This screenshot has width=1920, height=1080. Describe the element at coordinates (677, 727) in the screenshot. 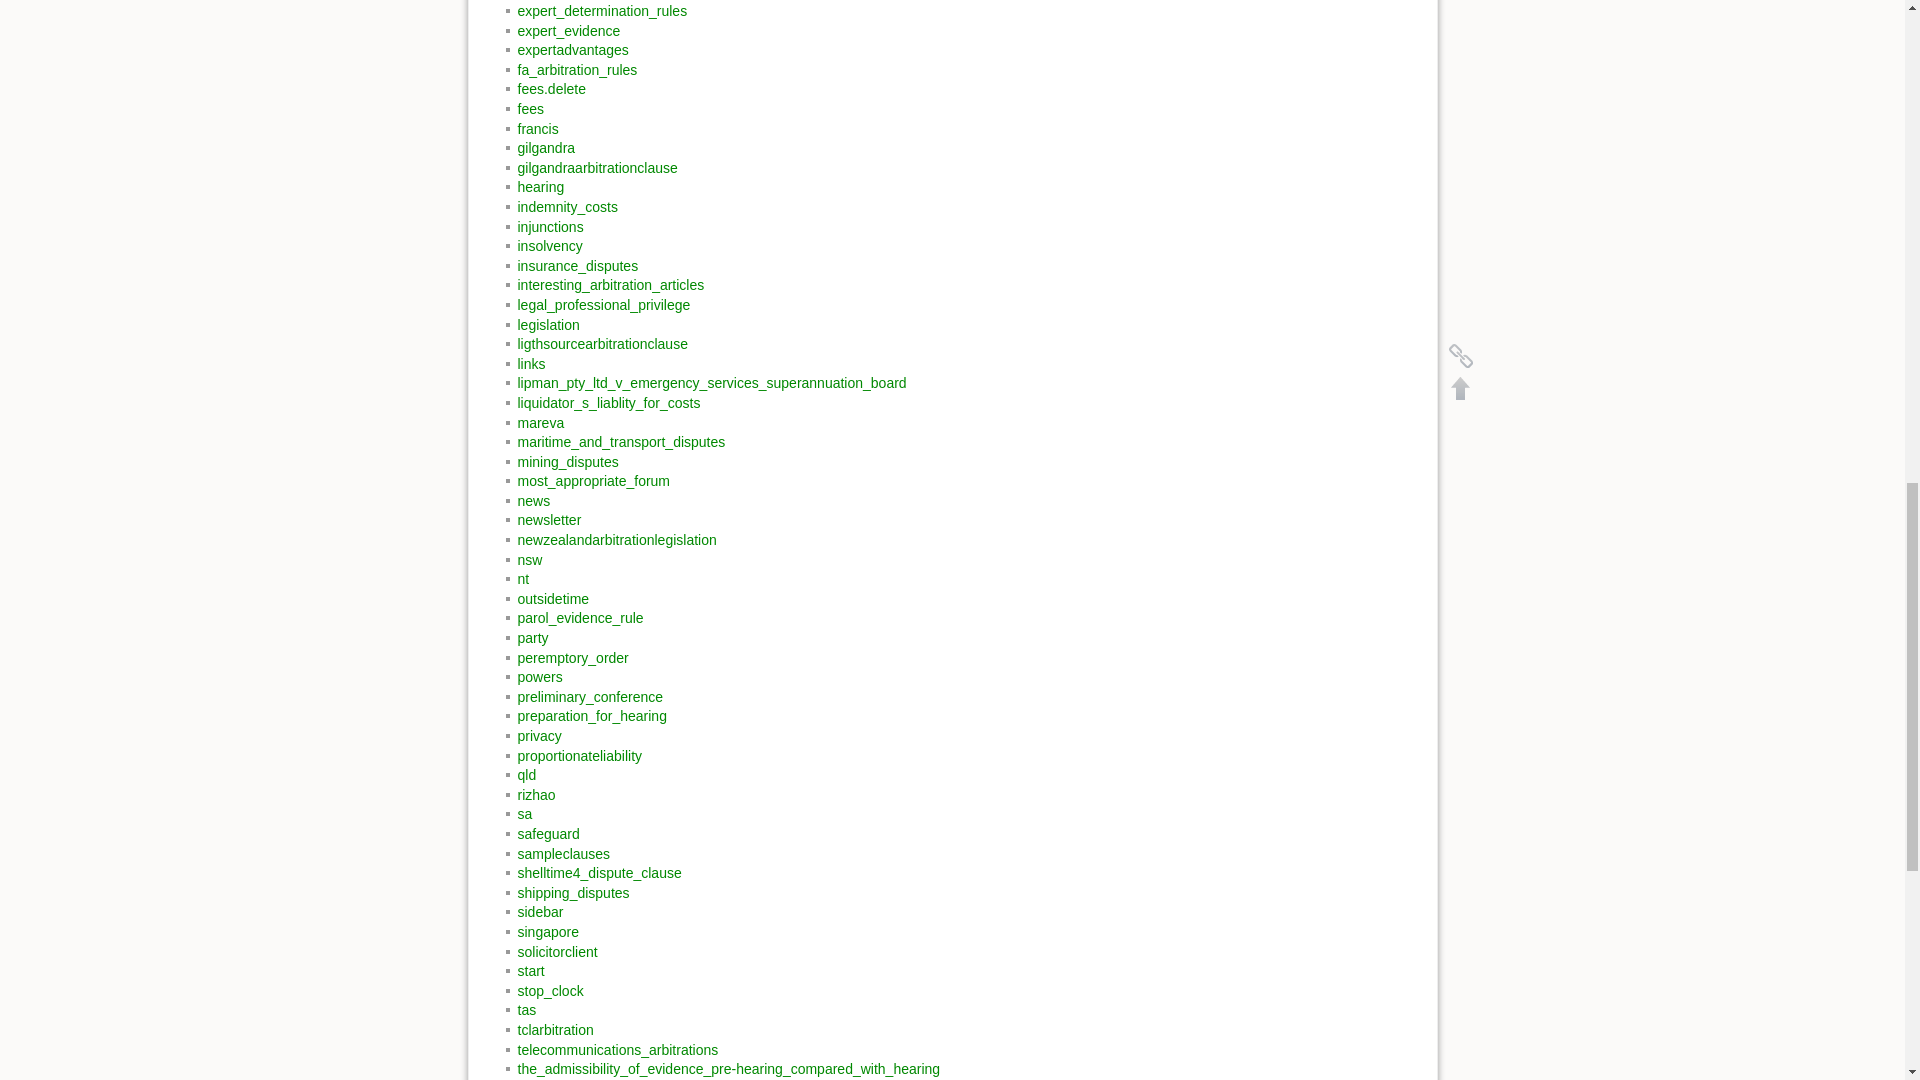

I see `arbitrator_to_decide_according_to_law_or_fairness` at that location.